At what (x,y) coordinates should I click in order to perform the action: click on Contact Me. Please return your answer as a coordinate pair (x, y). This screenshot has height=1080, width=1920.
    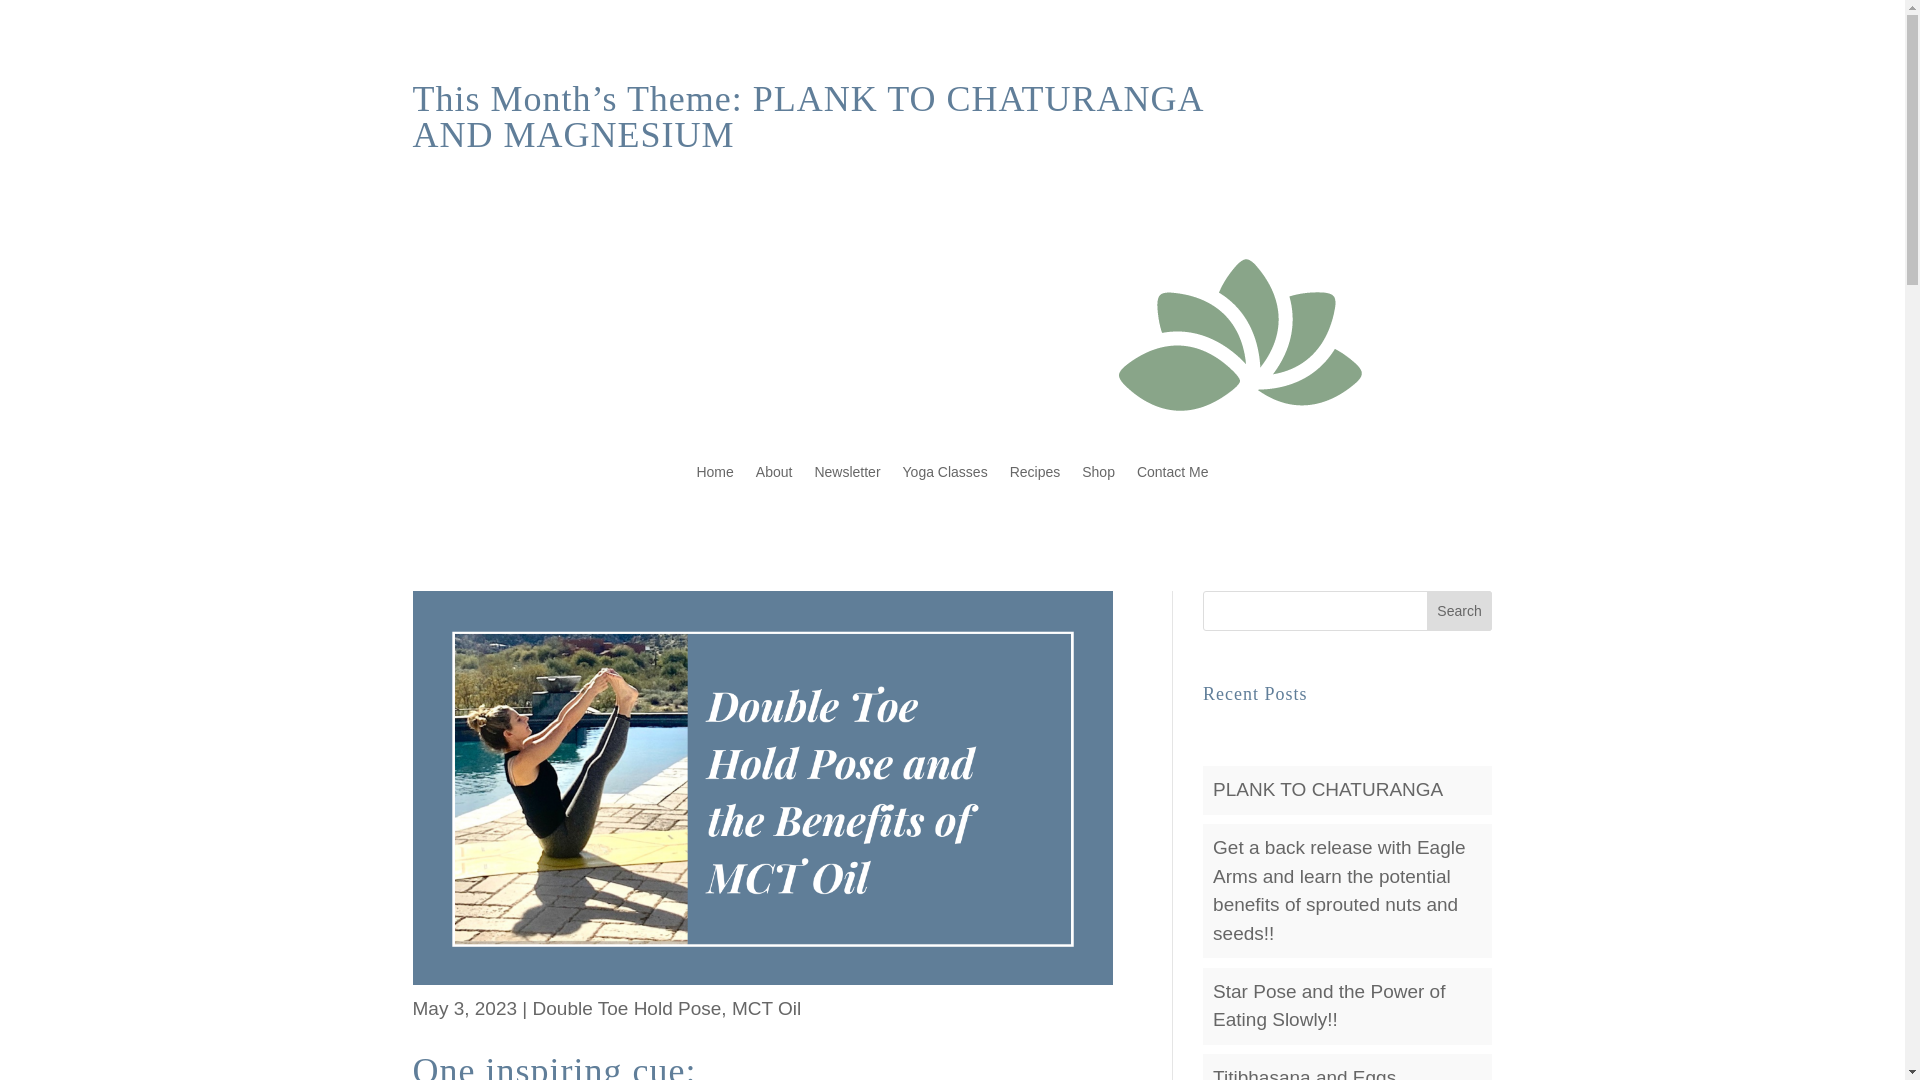
    Looking at the image, I should click on (1172, 472).